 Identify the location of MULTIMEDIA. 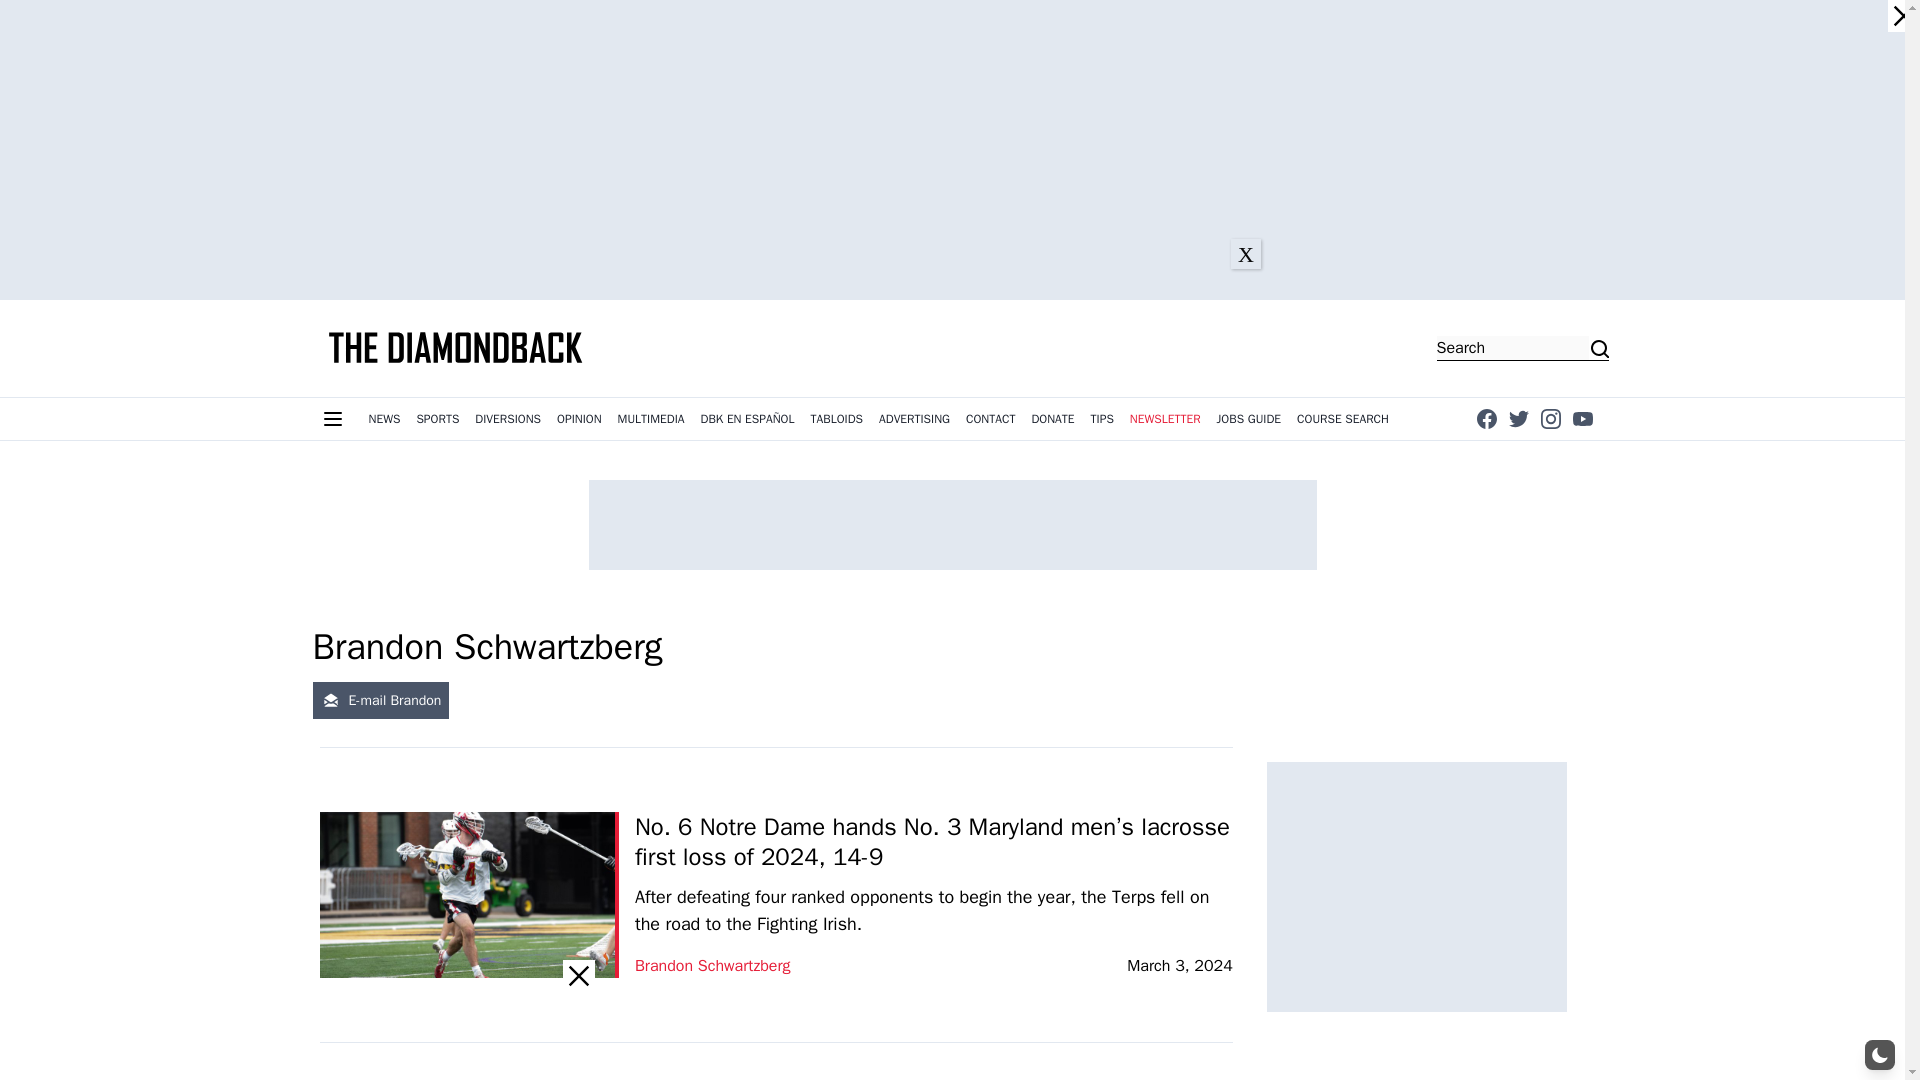
(652, 418).